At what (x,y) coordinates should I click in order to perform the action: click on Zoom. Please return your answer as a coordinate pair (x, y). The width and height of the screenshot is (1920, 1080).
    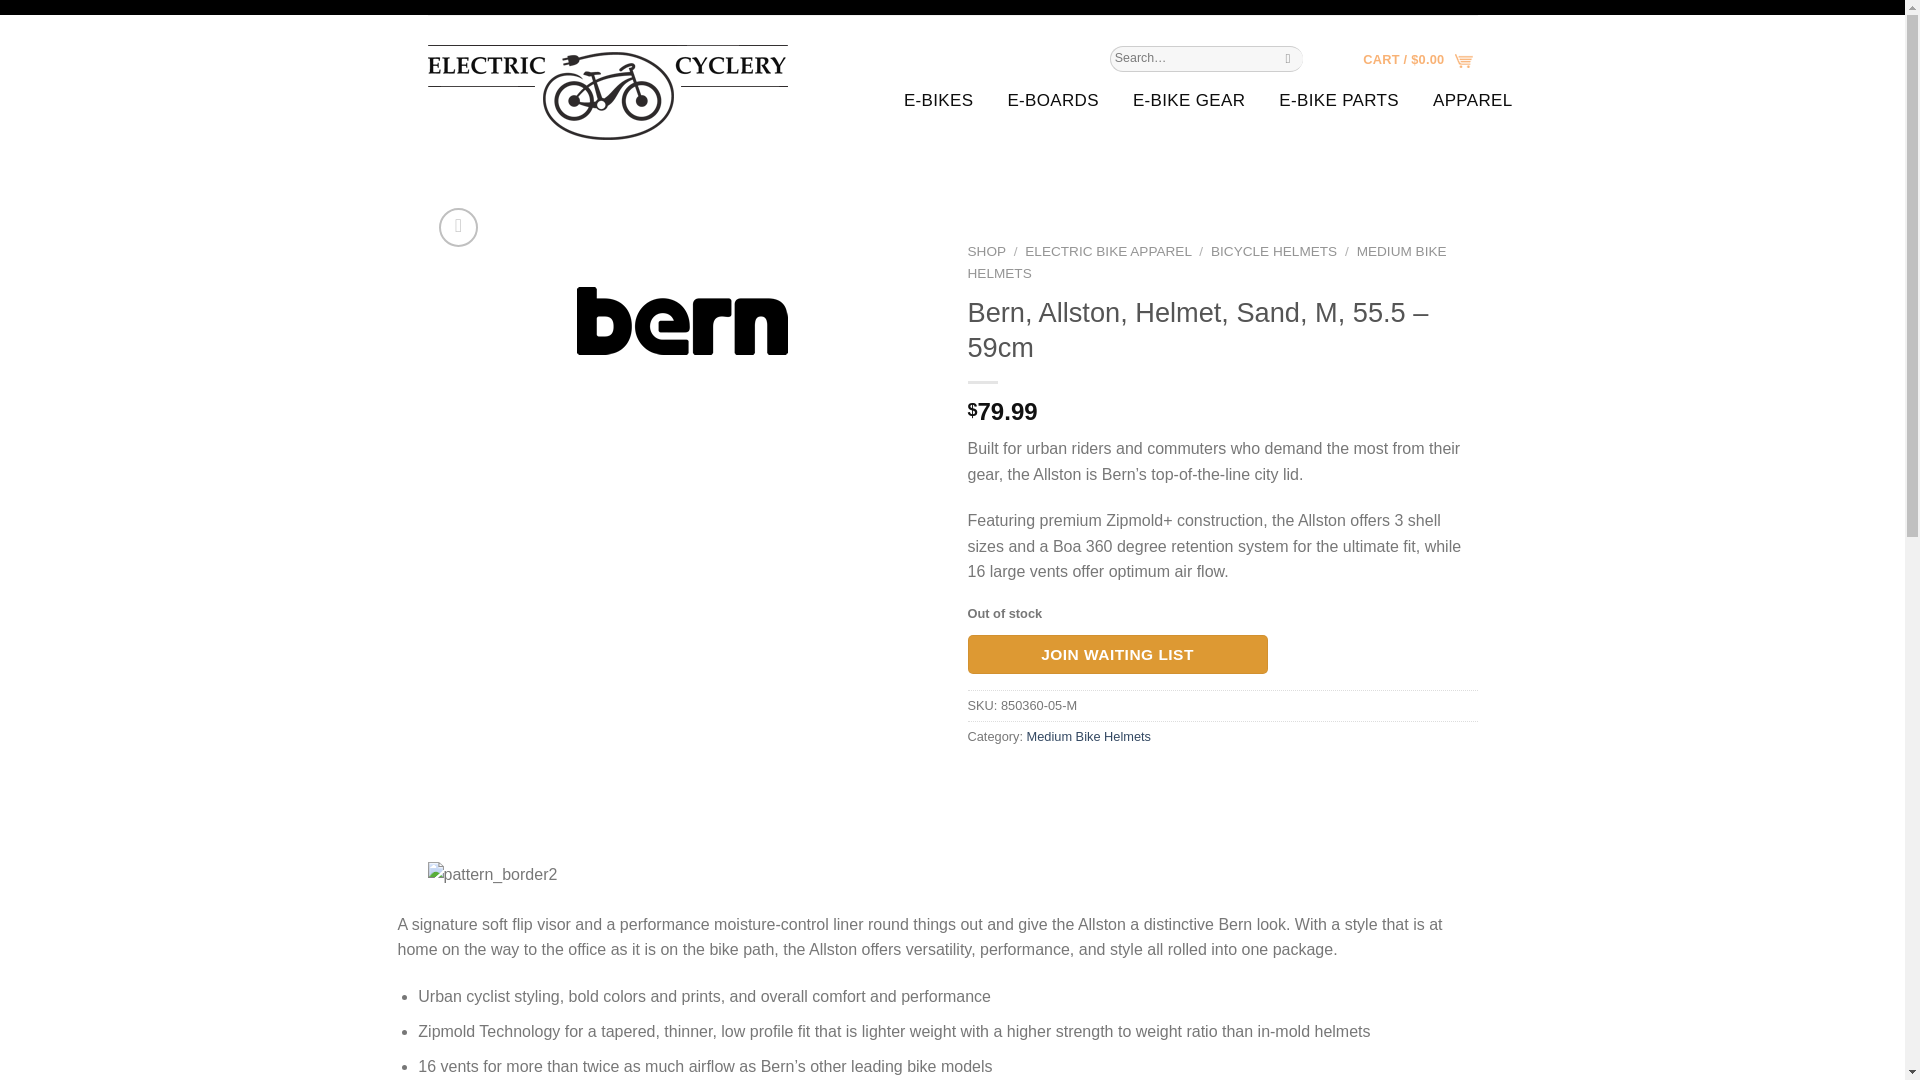
    Looking at the image, I should click on (458, 228).